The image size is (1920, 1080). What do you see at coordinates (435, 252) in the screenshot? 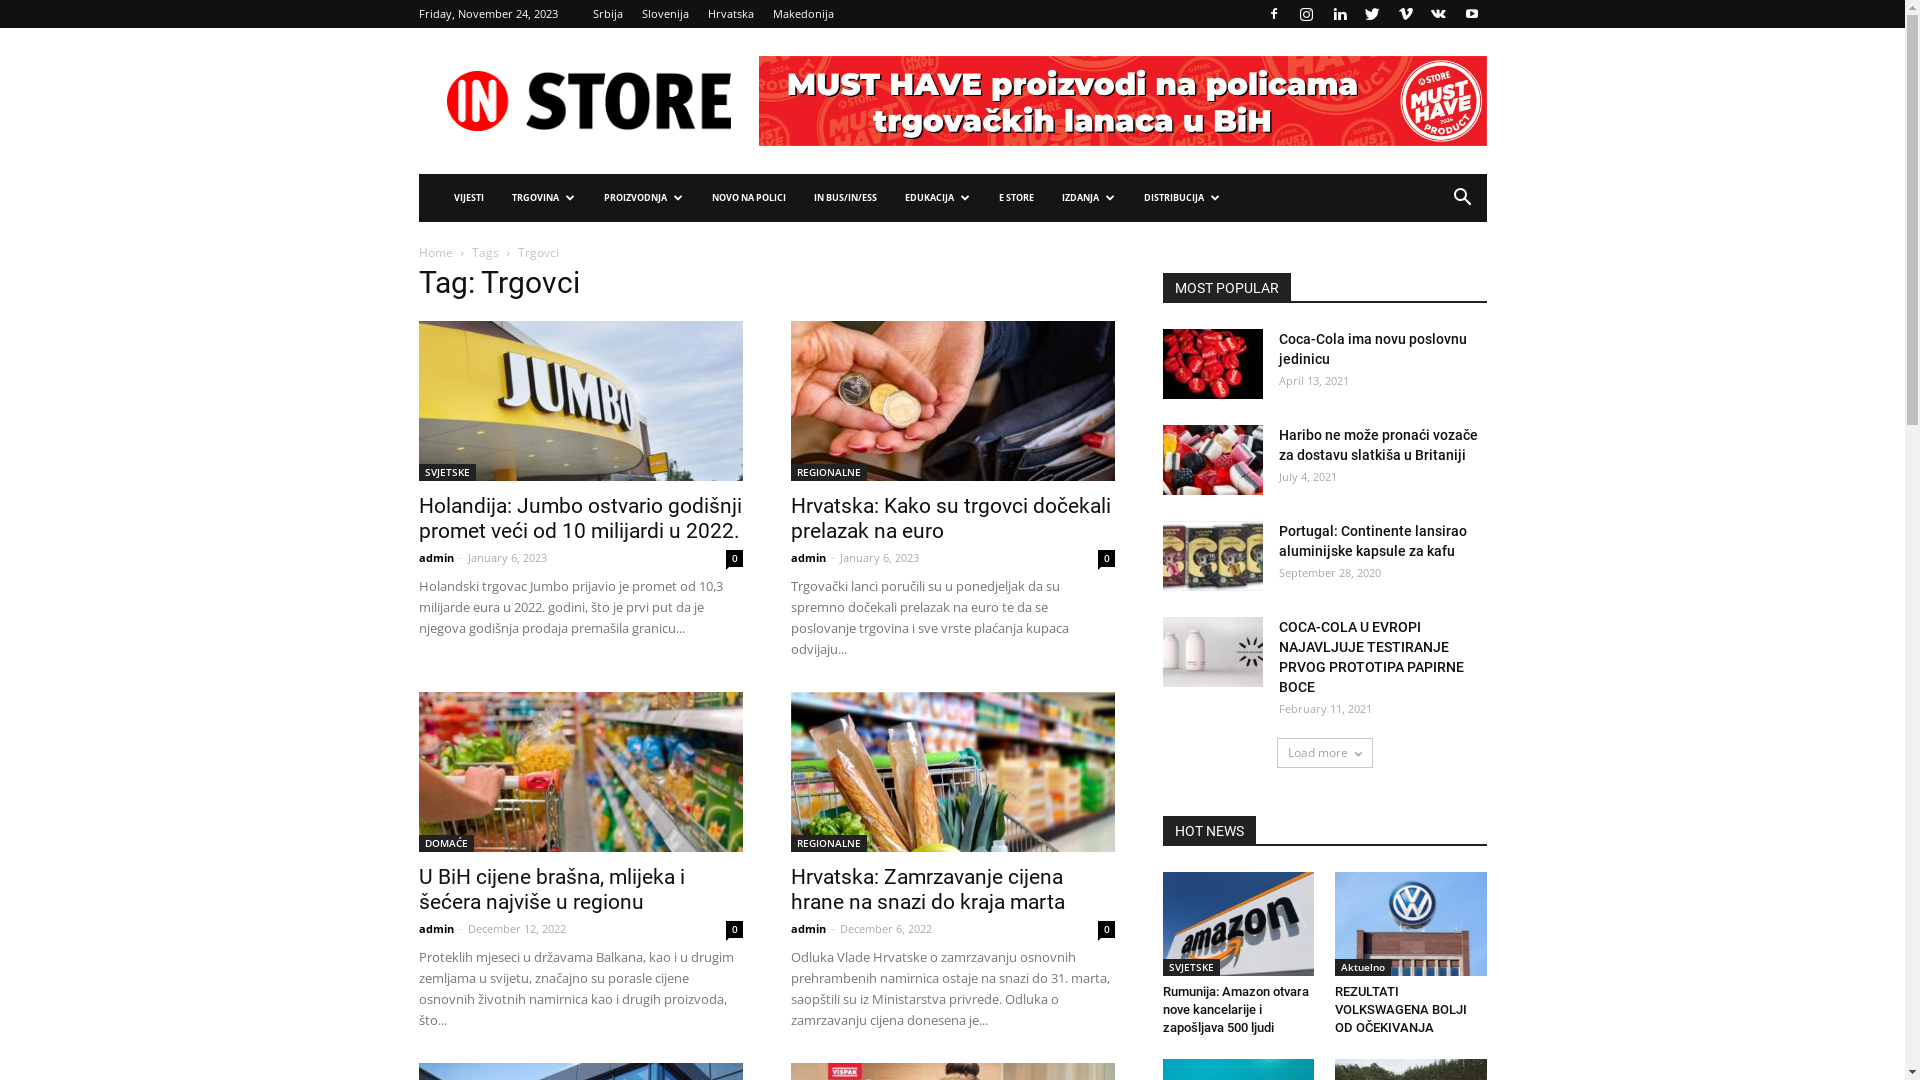
I see `Home` at bounding box center [435, 252].